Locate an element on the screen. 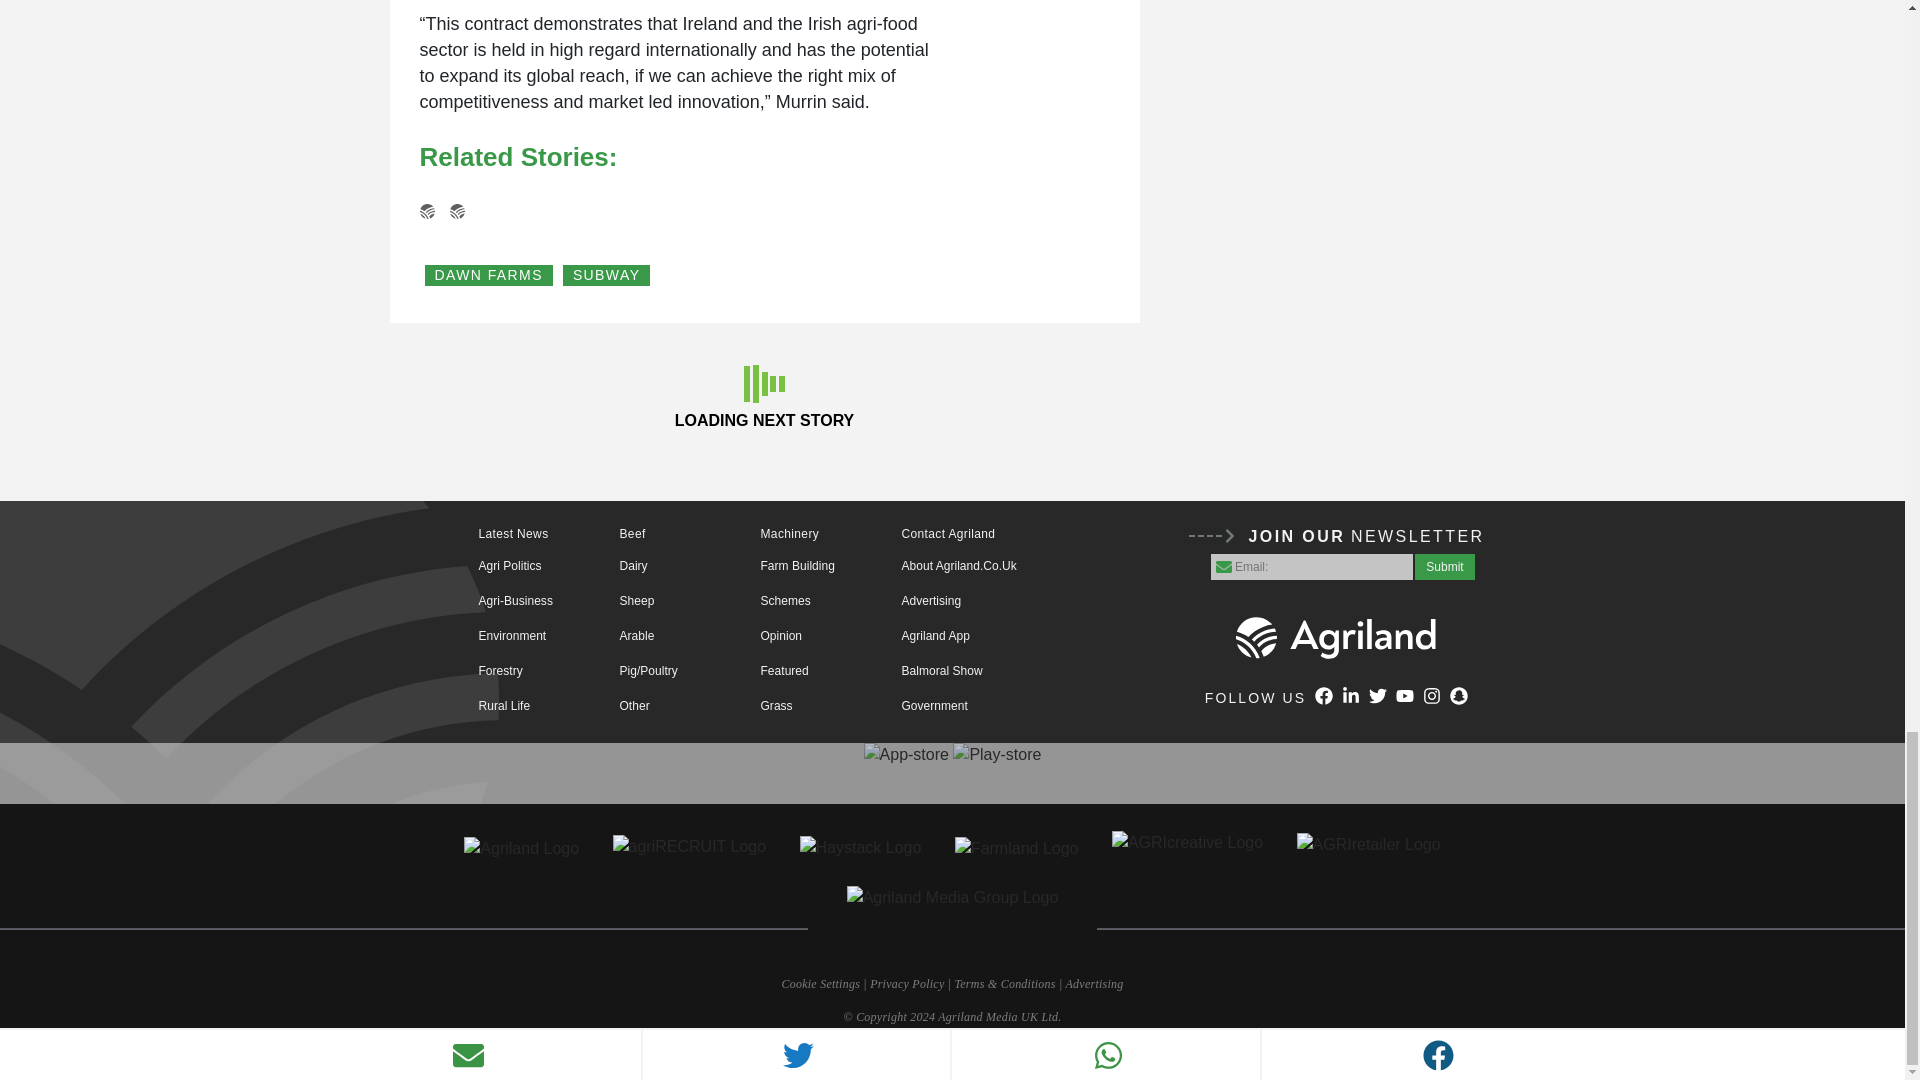  Link to Facebook is located at coordinates (1324, 698).